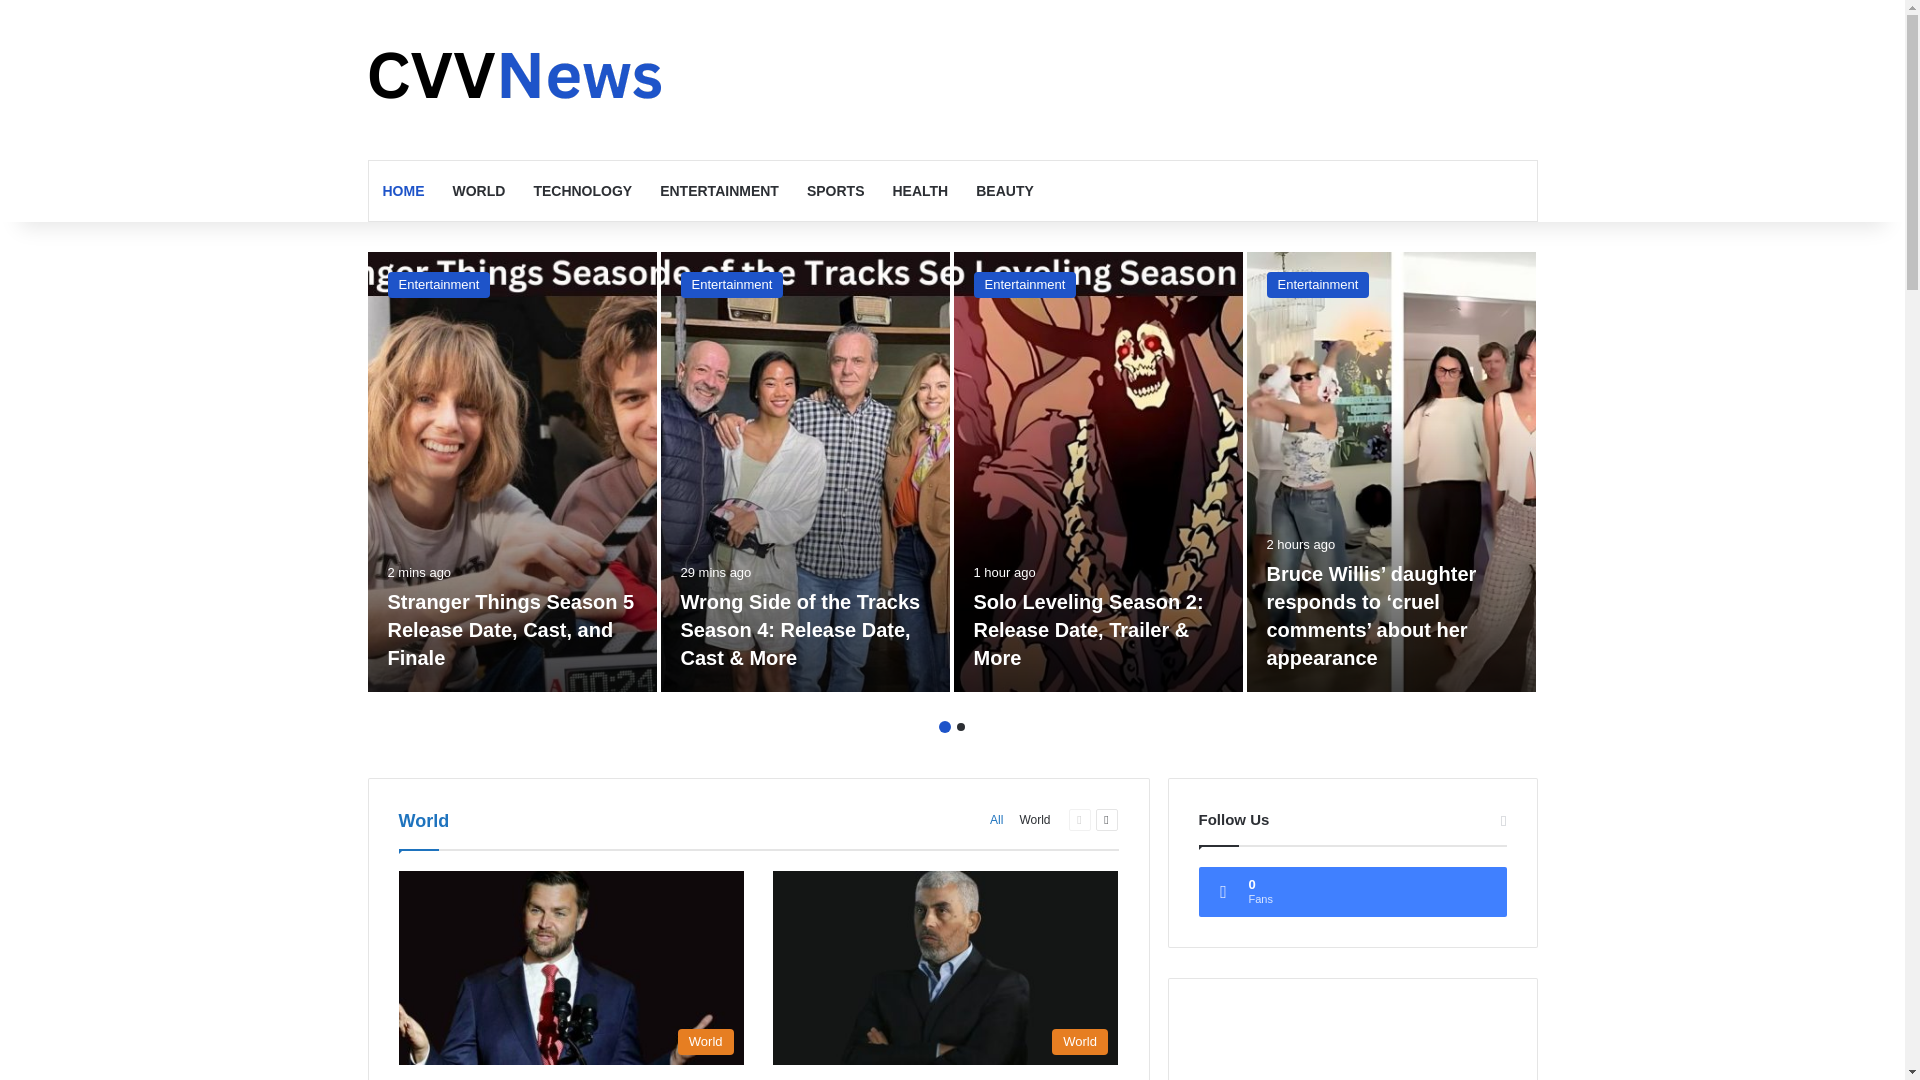 Image resolution: width=1920 pixels, height=1080 pixels. I want to click on CVVNews, so click(518, 79).